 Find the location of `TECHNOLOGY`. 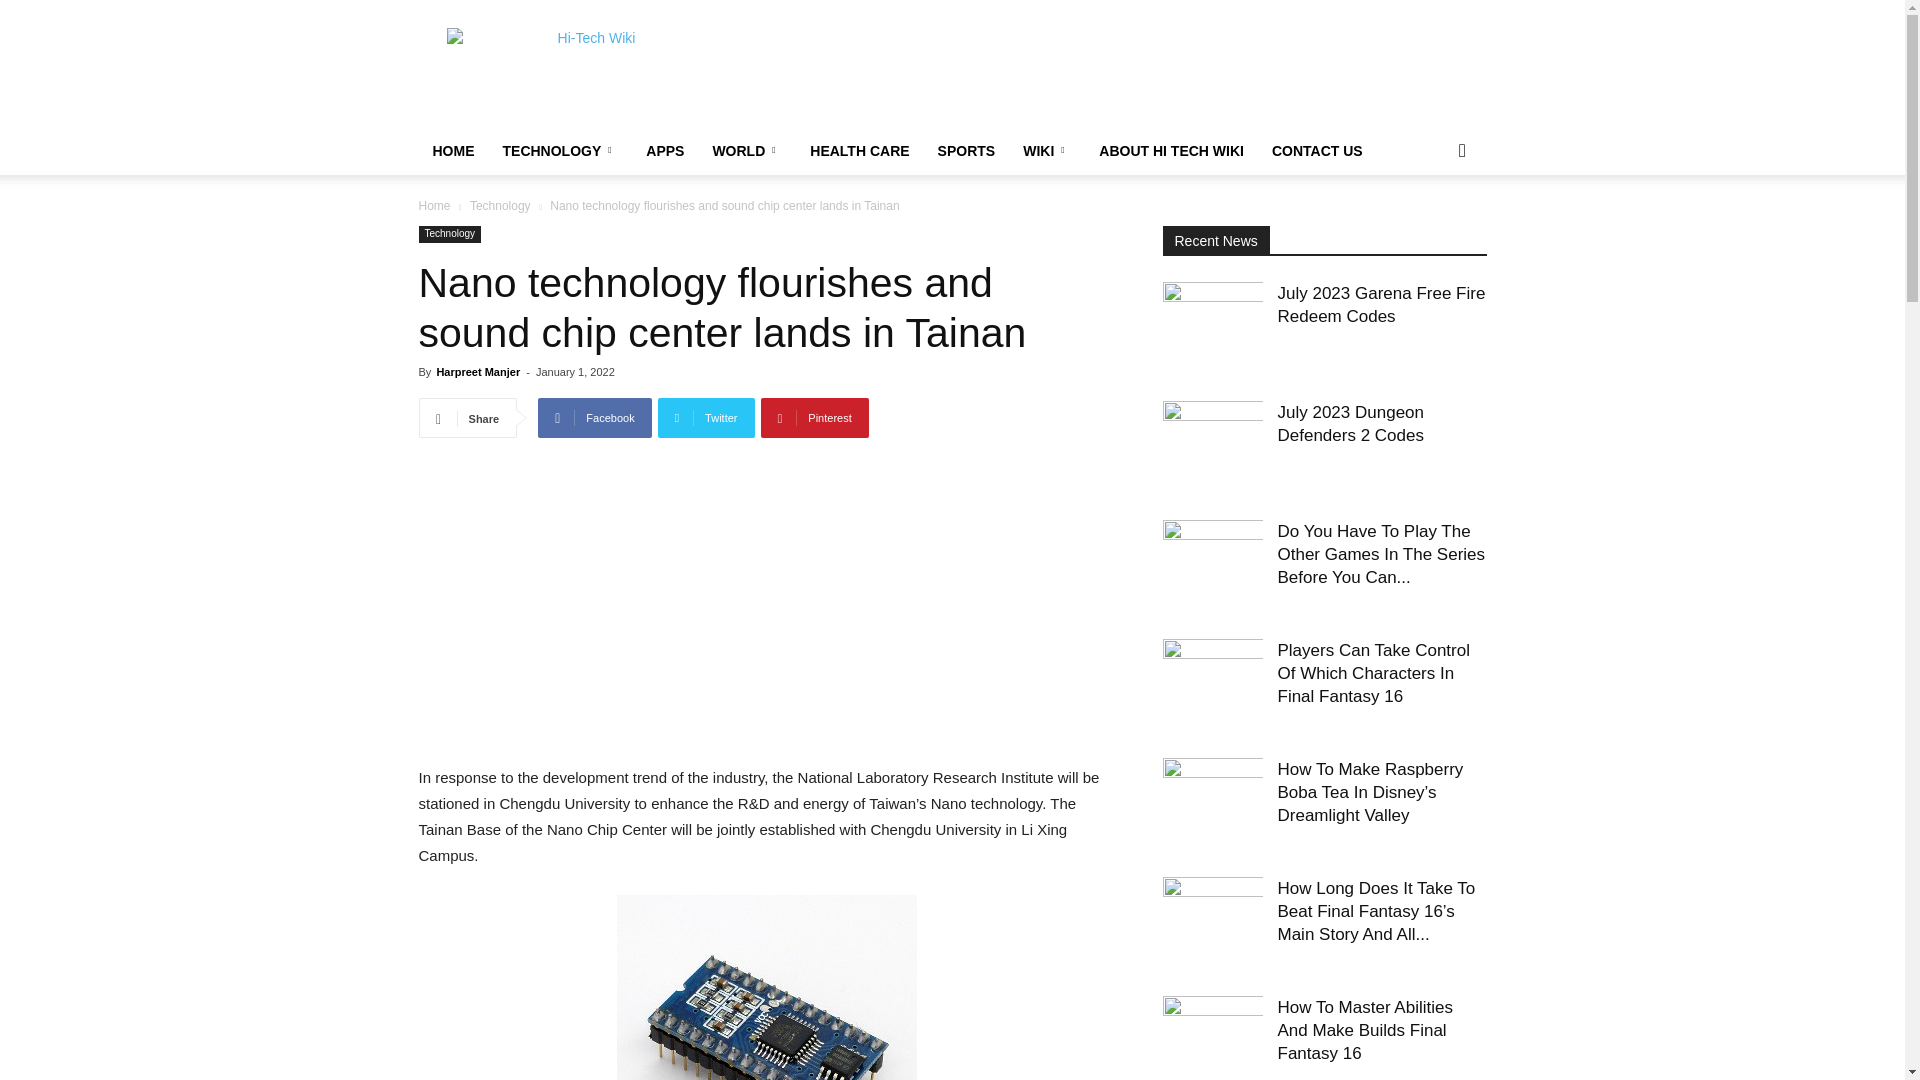

TECHNOLOGY is located at coordinates (559, 150).